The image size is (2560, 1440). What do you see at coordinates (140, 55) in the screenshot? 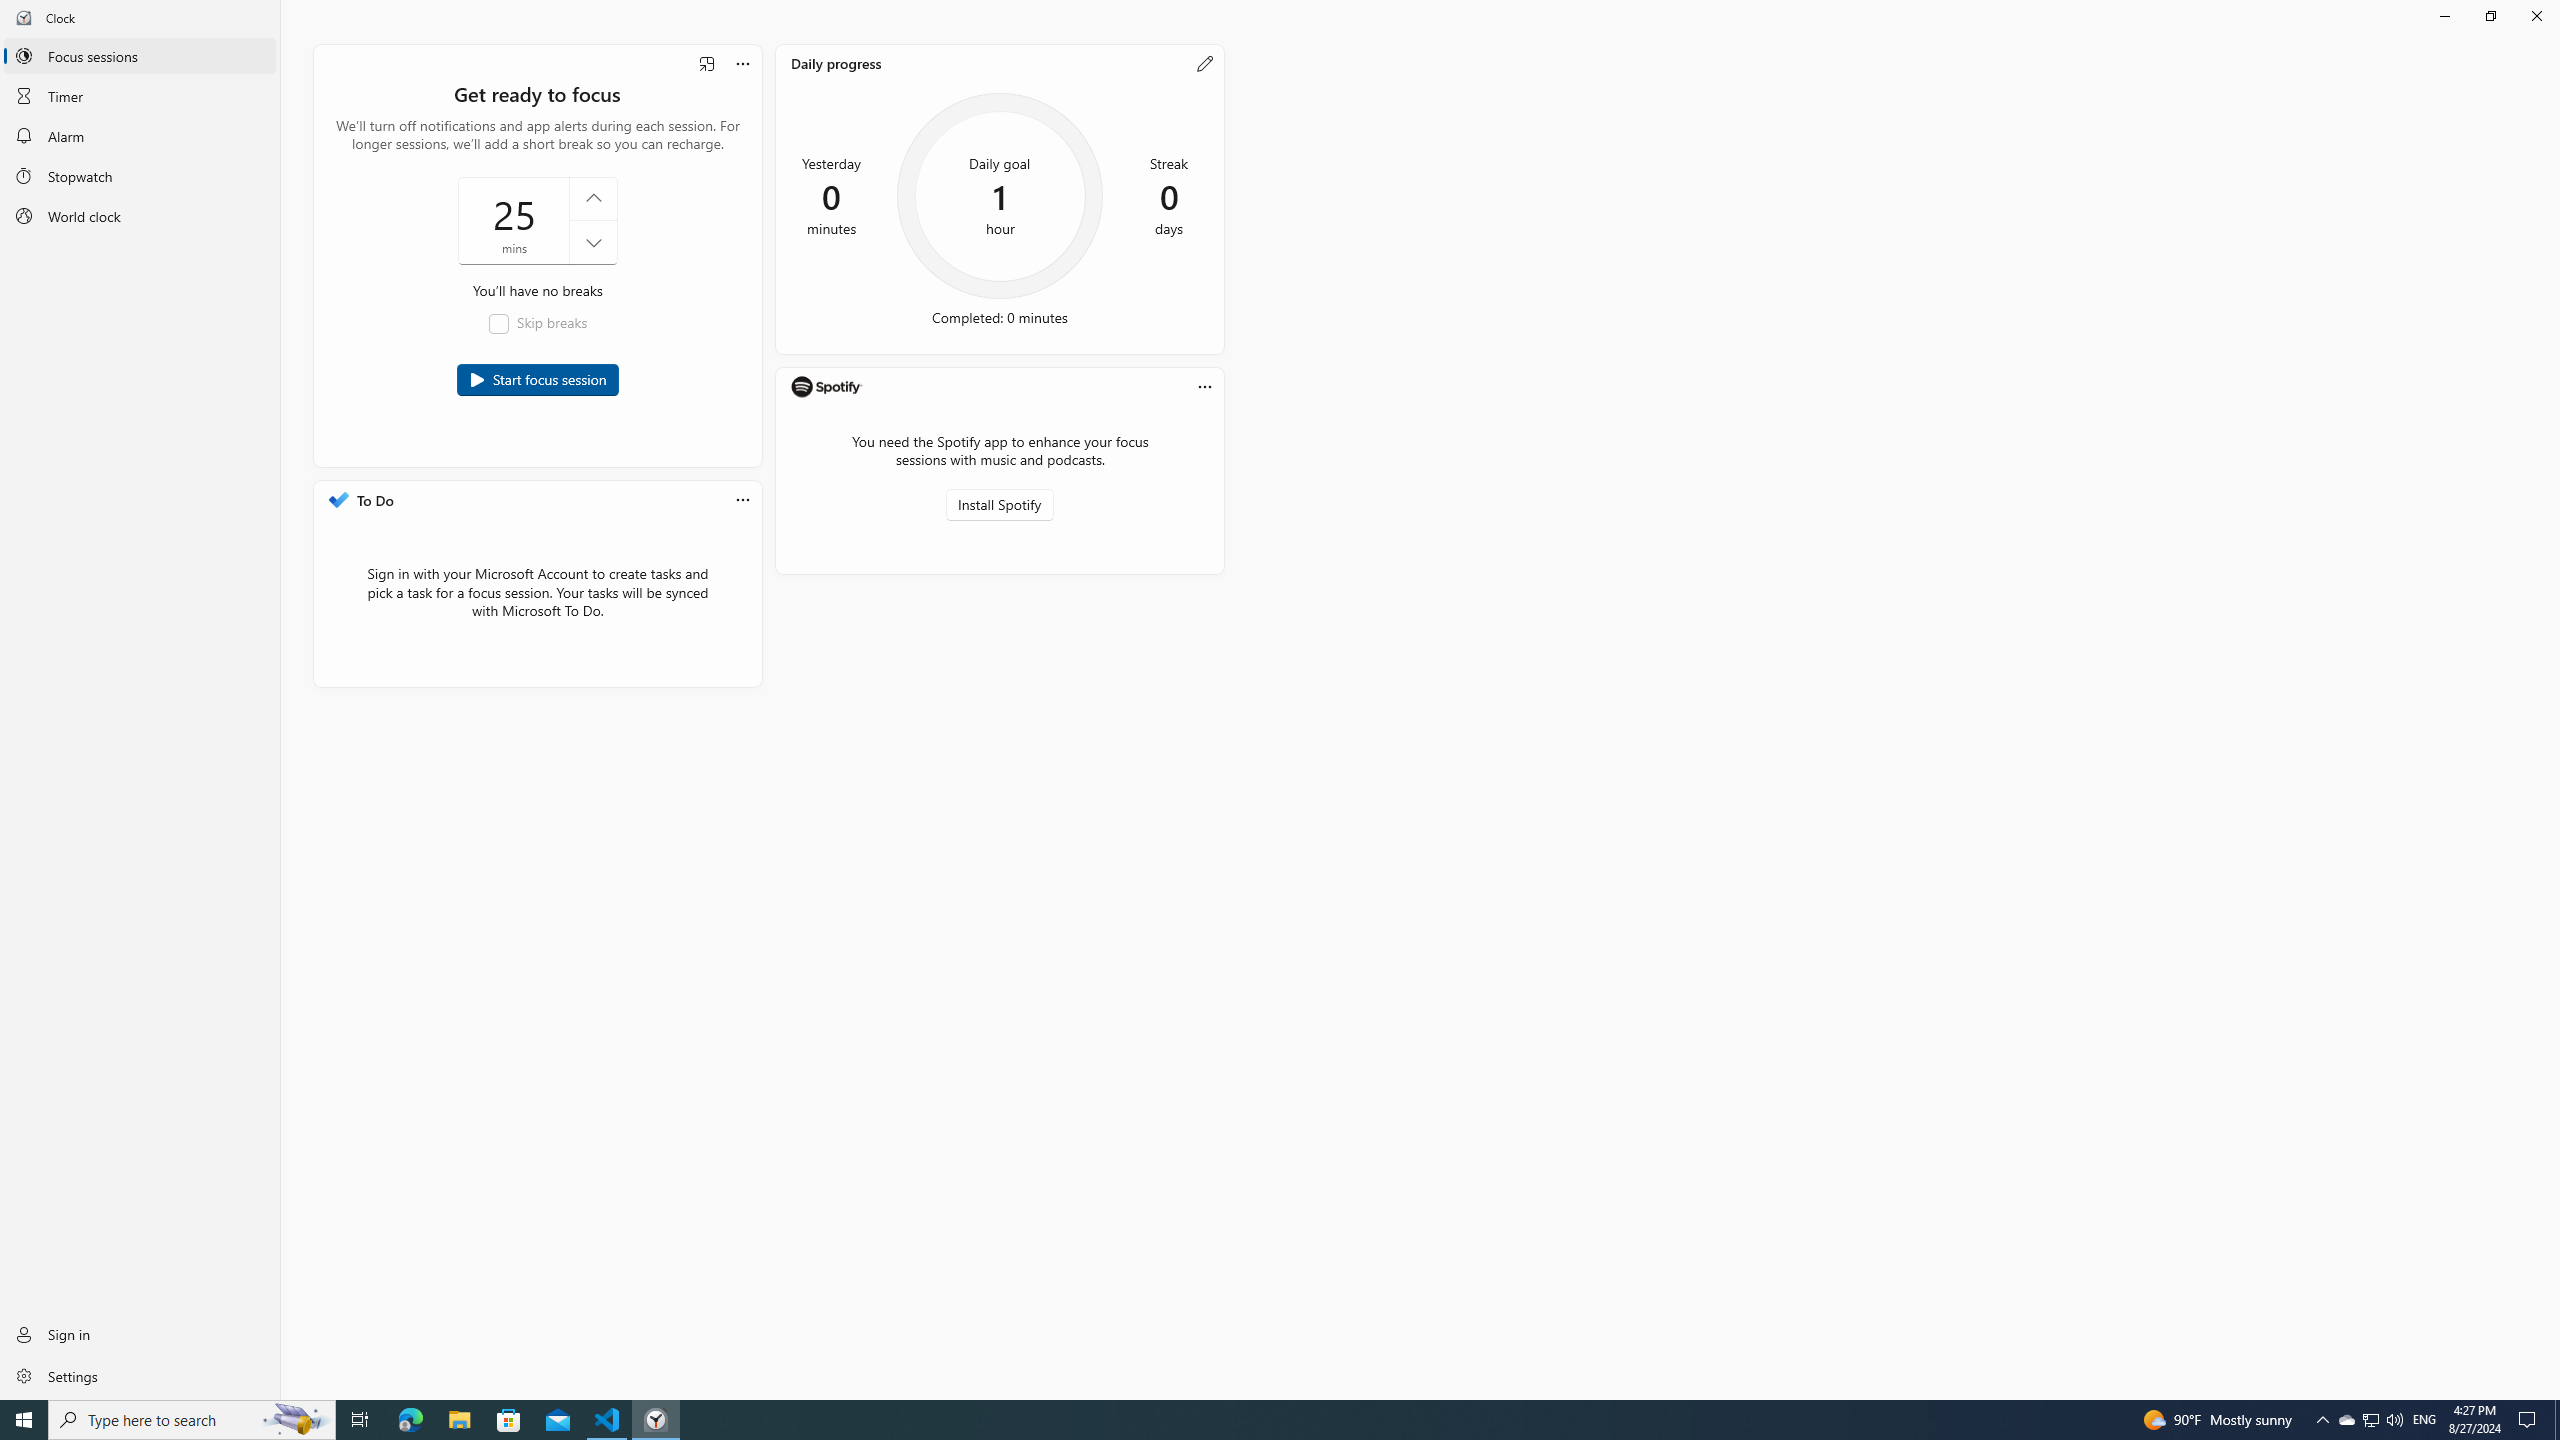
I see `Focus sessions` at bounding box center [140, 55].